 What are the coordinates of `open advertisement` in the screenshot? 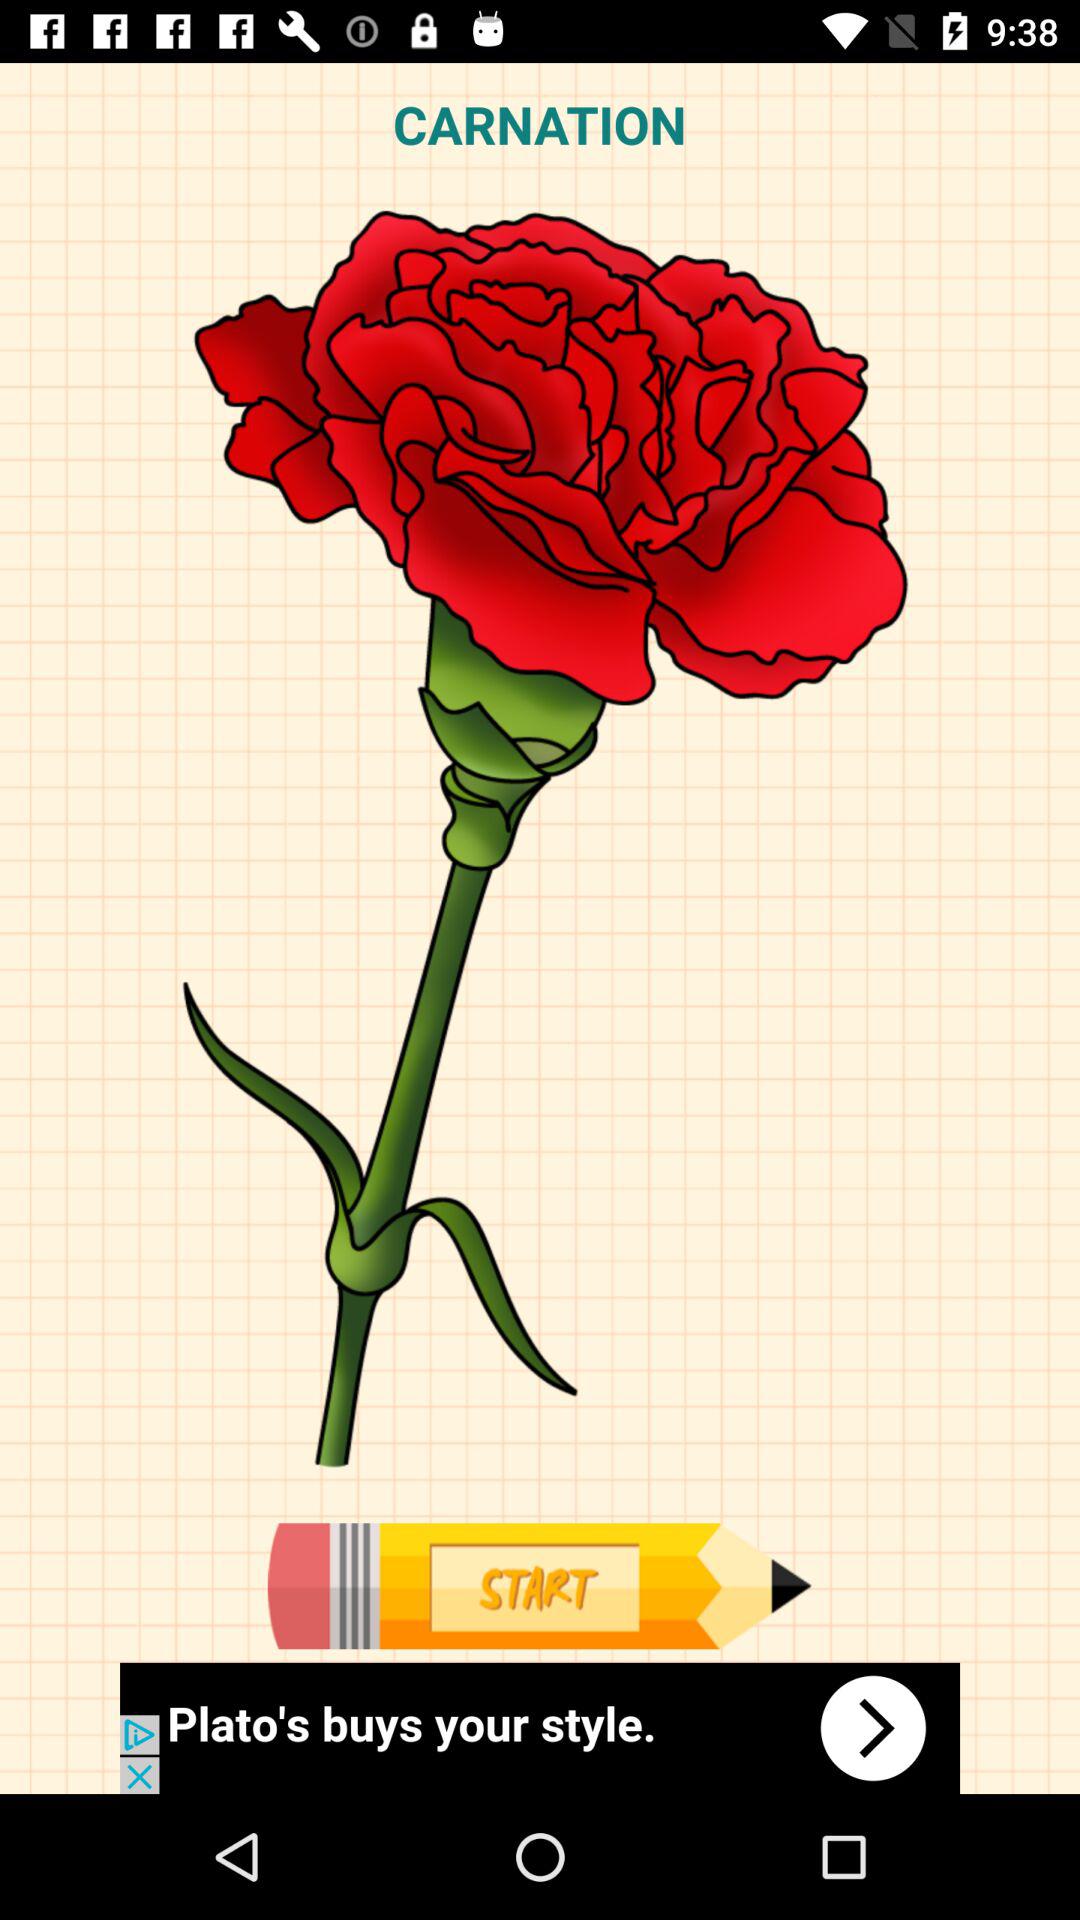 It's located at (540, 1728).